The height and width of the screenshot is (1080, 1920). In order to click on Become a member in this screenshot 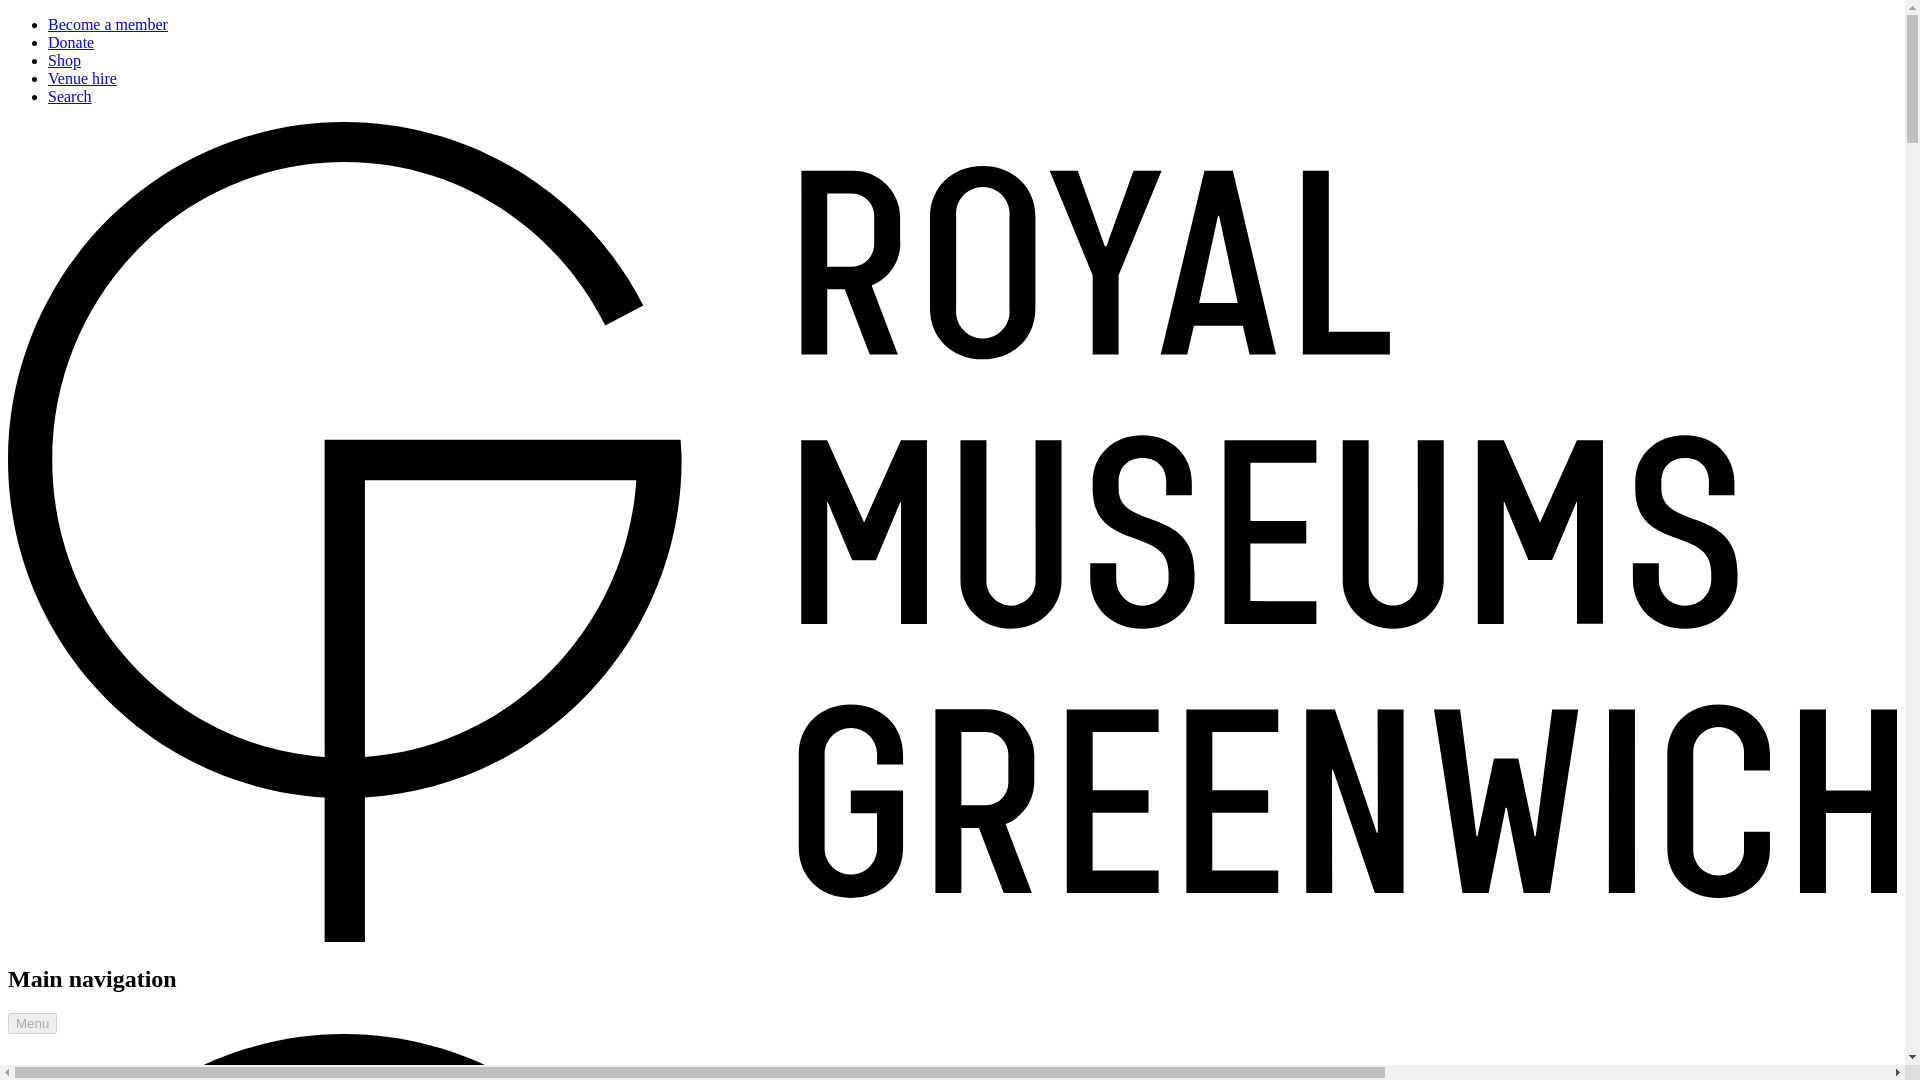, I will do `click(108, 24)`.